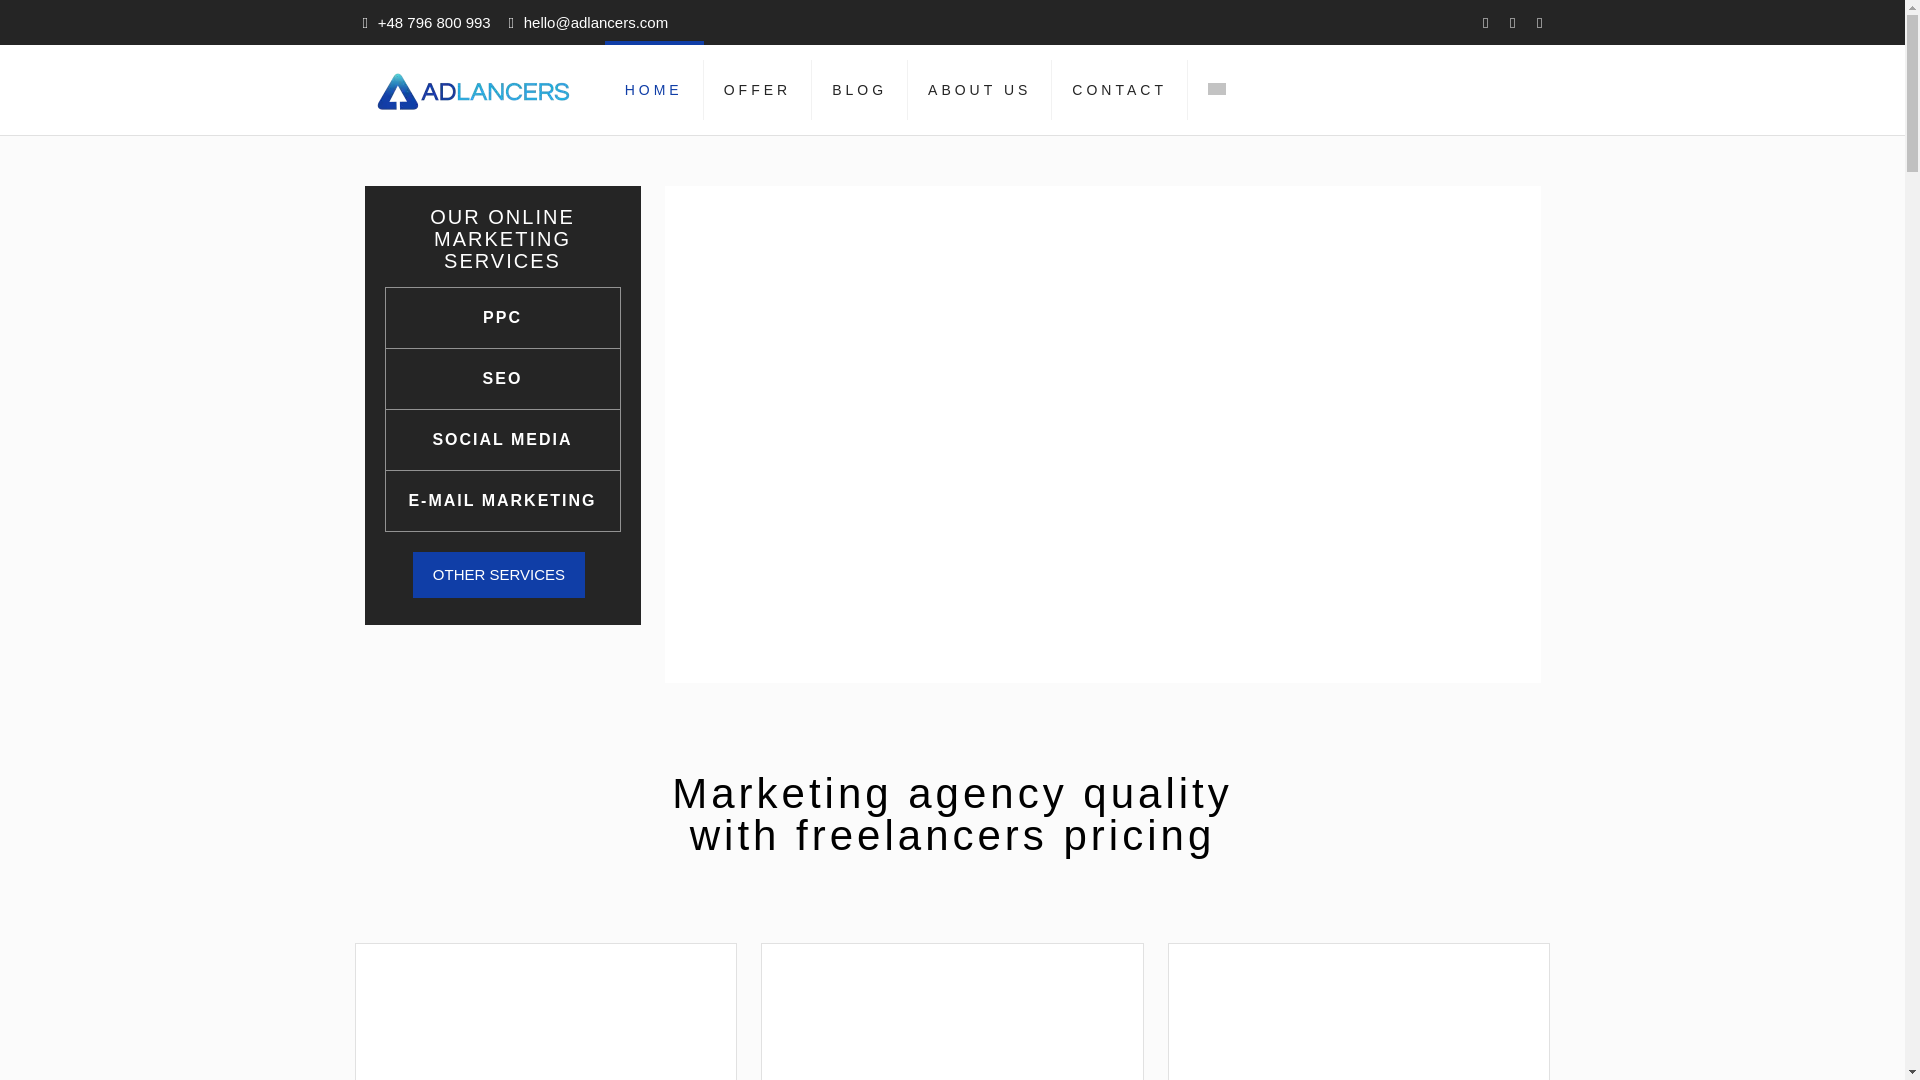 The image size is (1920, 1080). Describe the element at coordinates (498, 574) in the screenshot. I see `OTHER SERVICES` at that location.